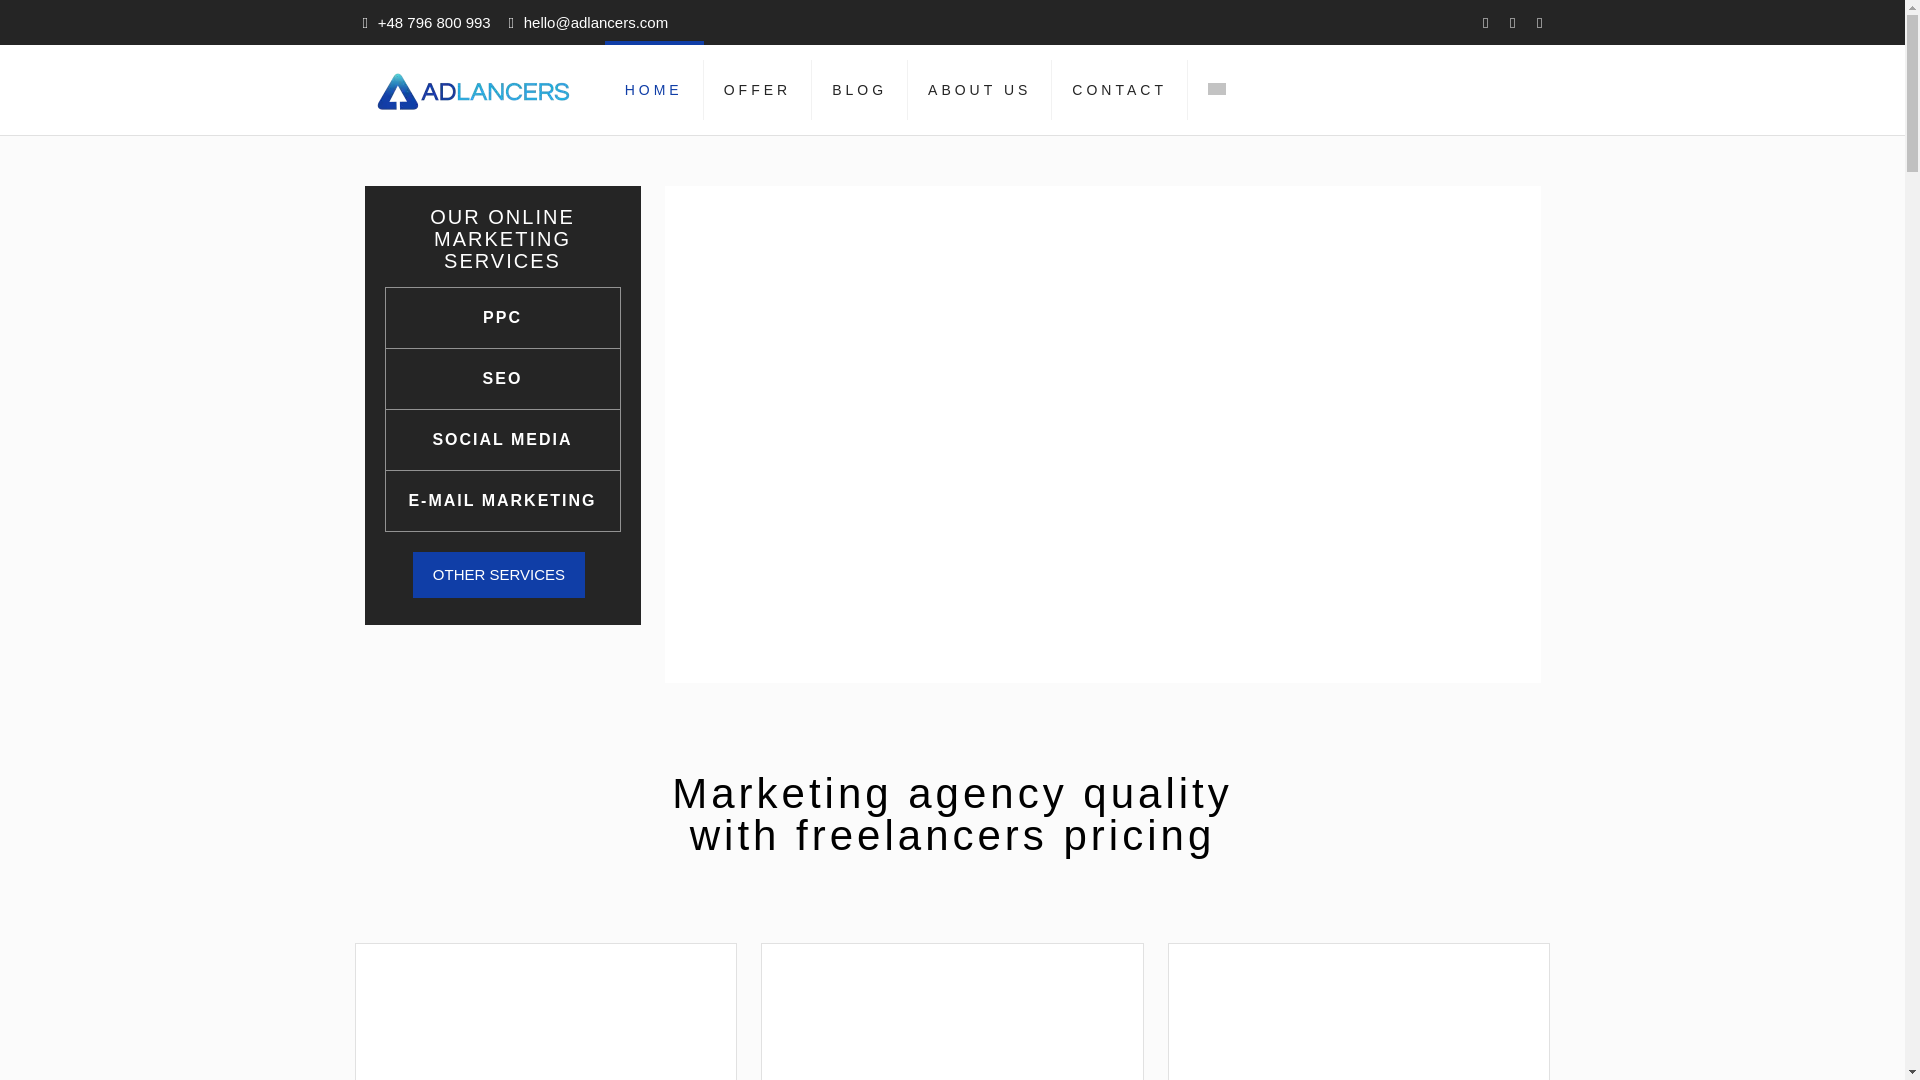 The image size is (1920, 1080). Describe the element at coordinates (498, 574) in the screenshot. I see `OTHER SERVICES` at that location.